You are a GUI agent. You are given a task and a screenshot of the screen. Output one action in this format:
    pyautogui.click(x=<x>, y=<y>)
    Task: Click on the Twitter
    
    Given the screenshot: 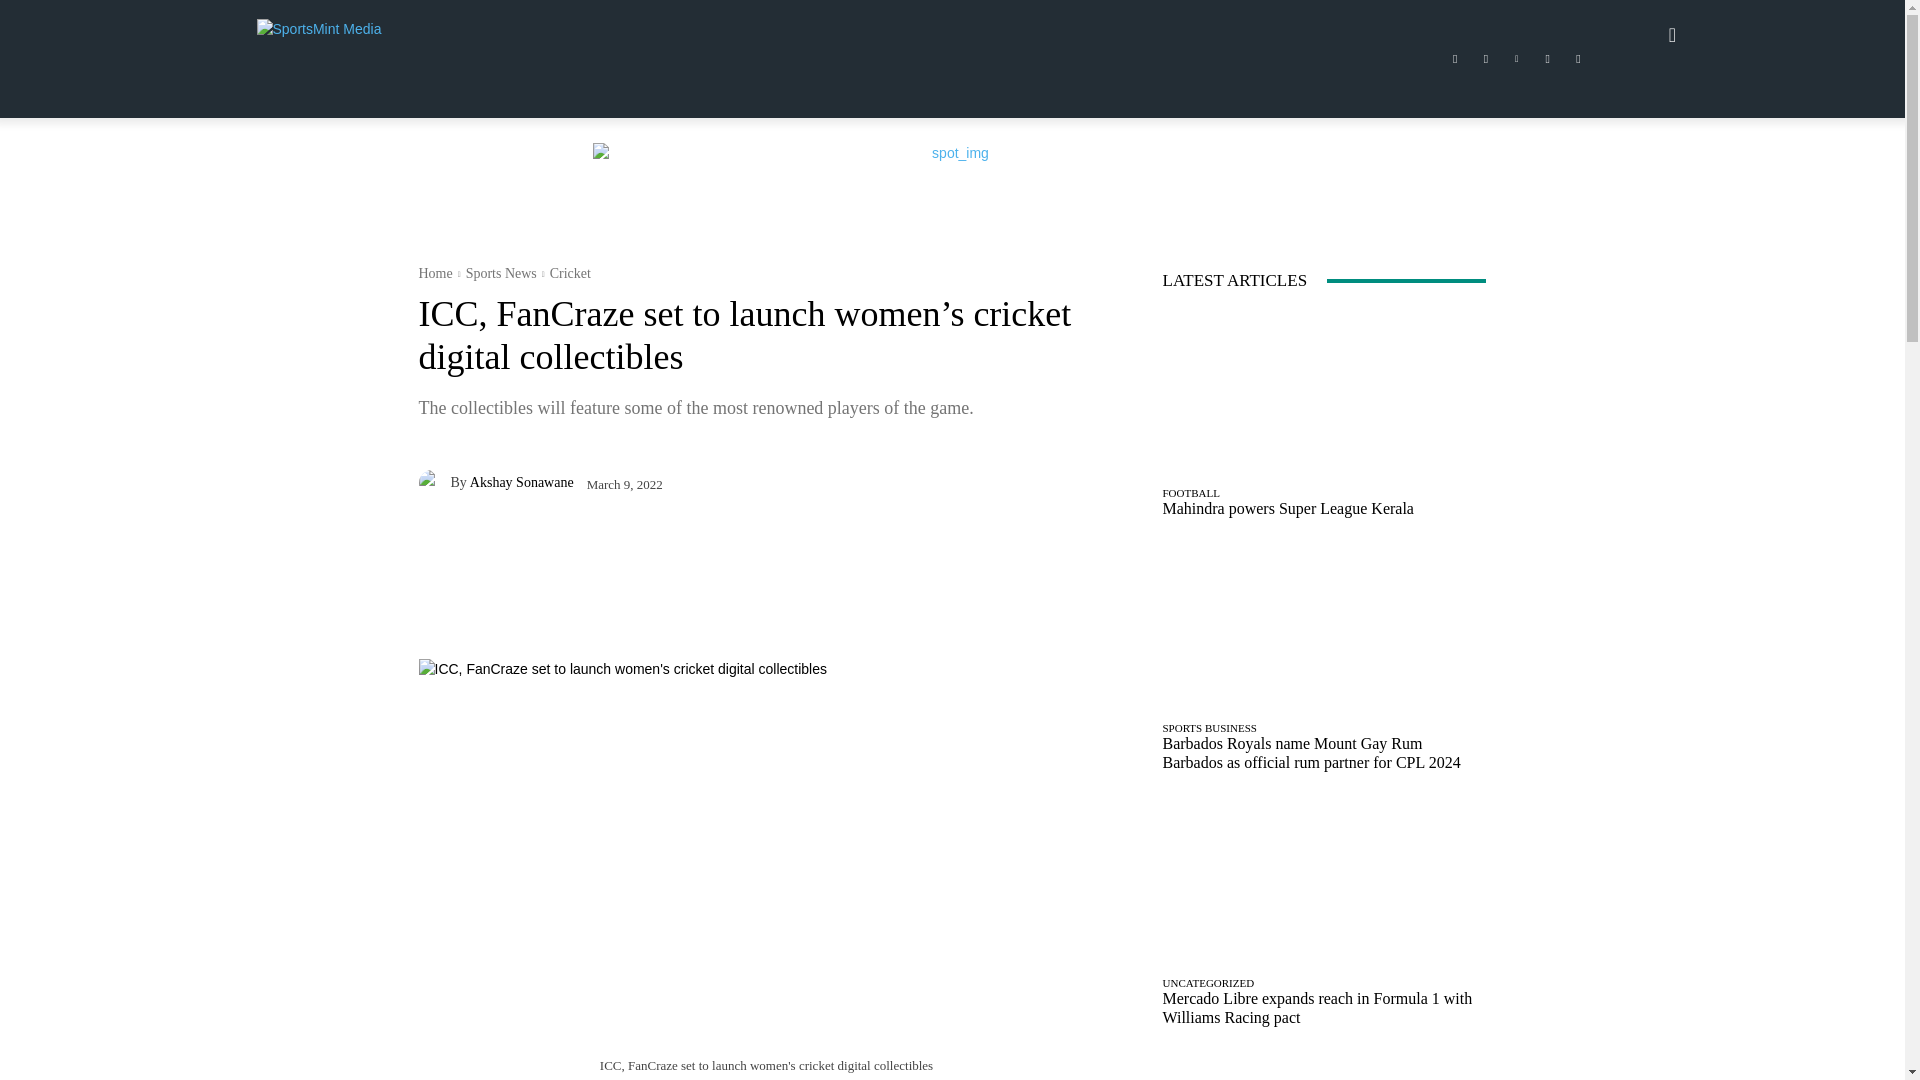 What is the action you would take?
    pyautogui.click(x=1548, y=59)
    